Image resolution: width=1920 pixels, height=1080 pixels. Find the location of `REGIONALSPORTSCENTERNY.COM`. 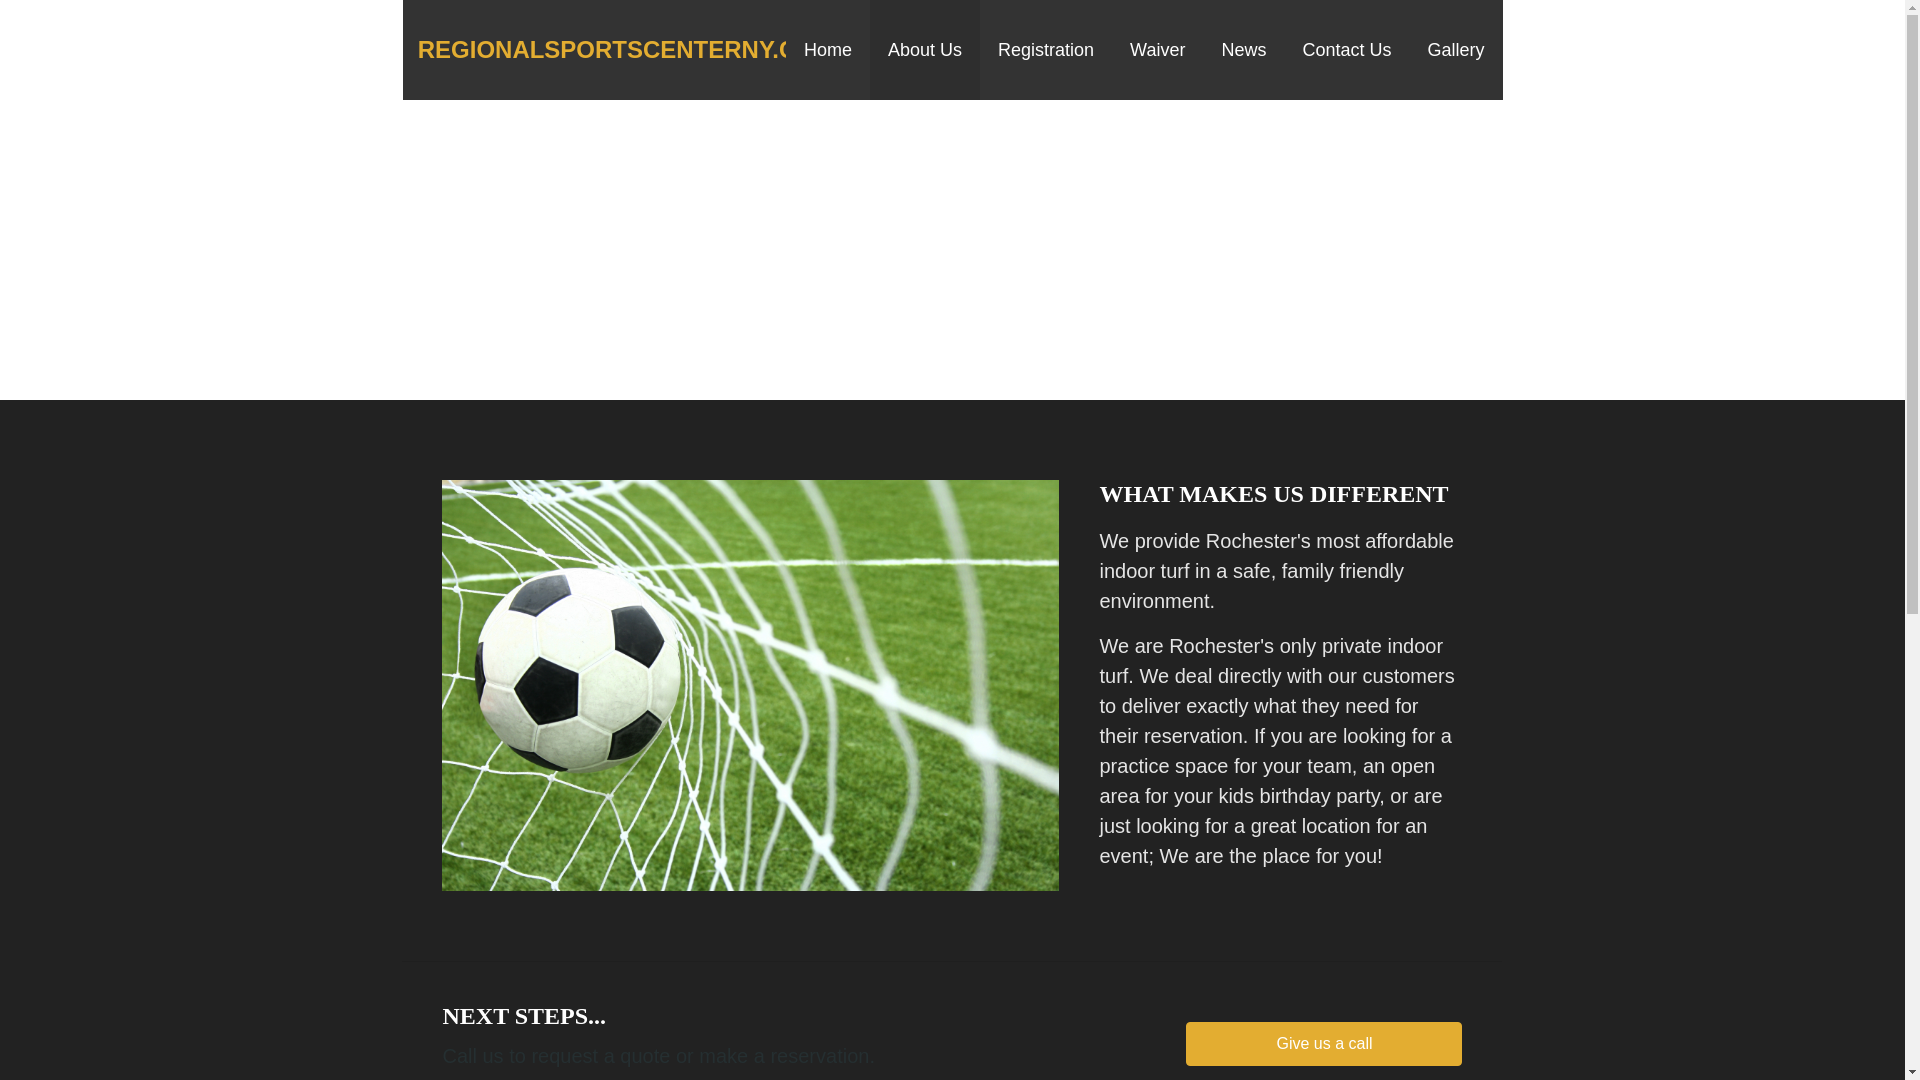

REGIONALSPORTSCENTERNY.COM is located at coordinates (626, 48).